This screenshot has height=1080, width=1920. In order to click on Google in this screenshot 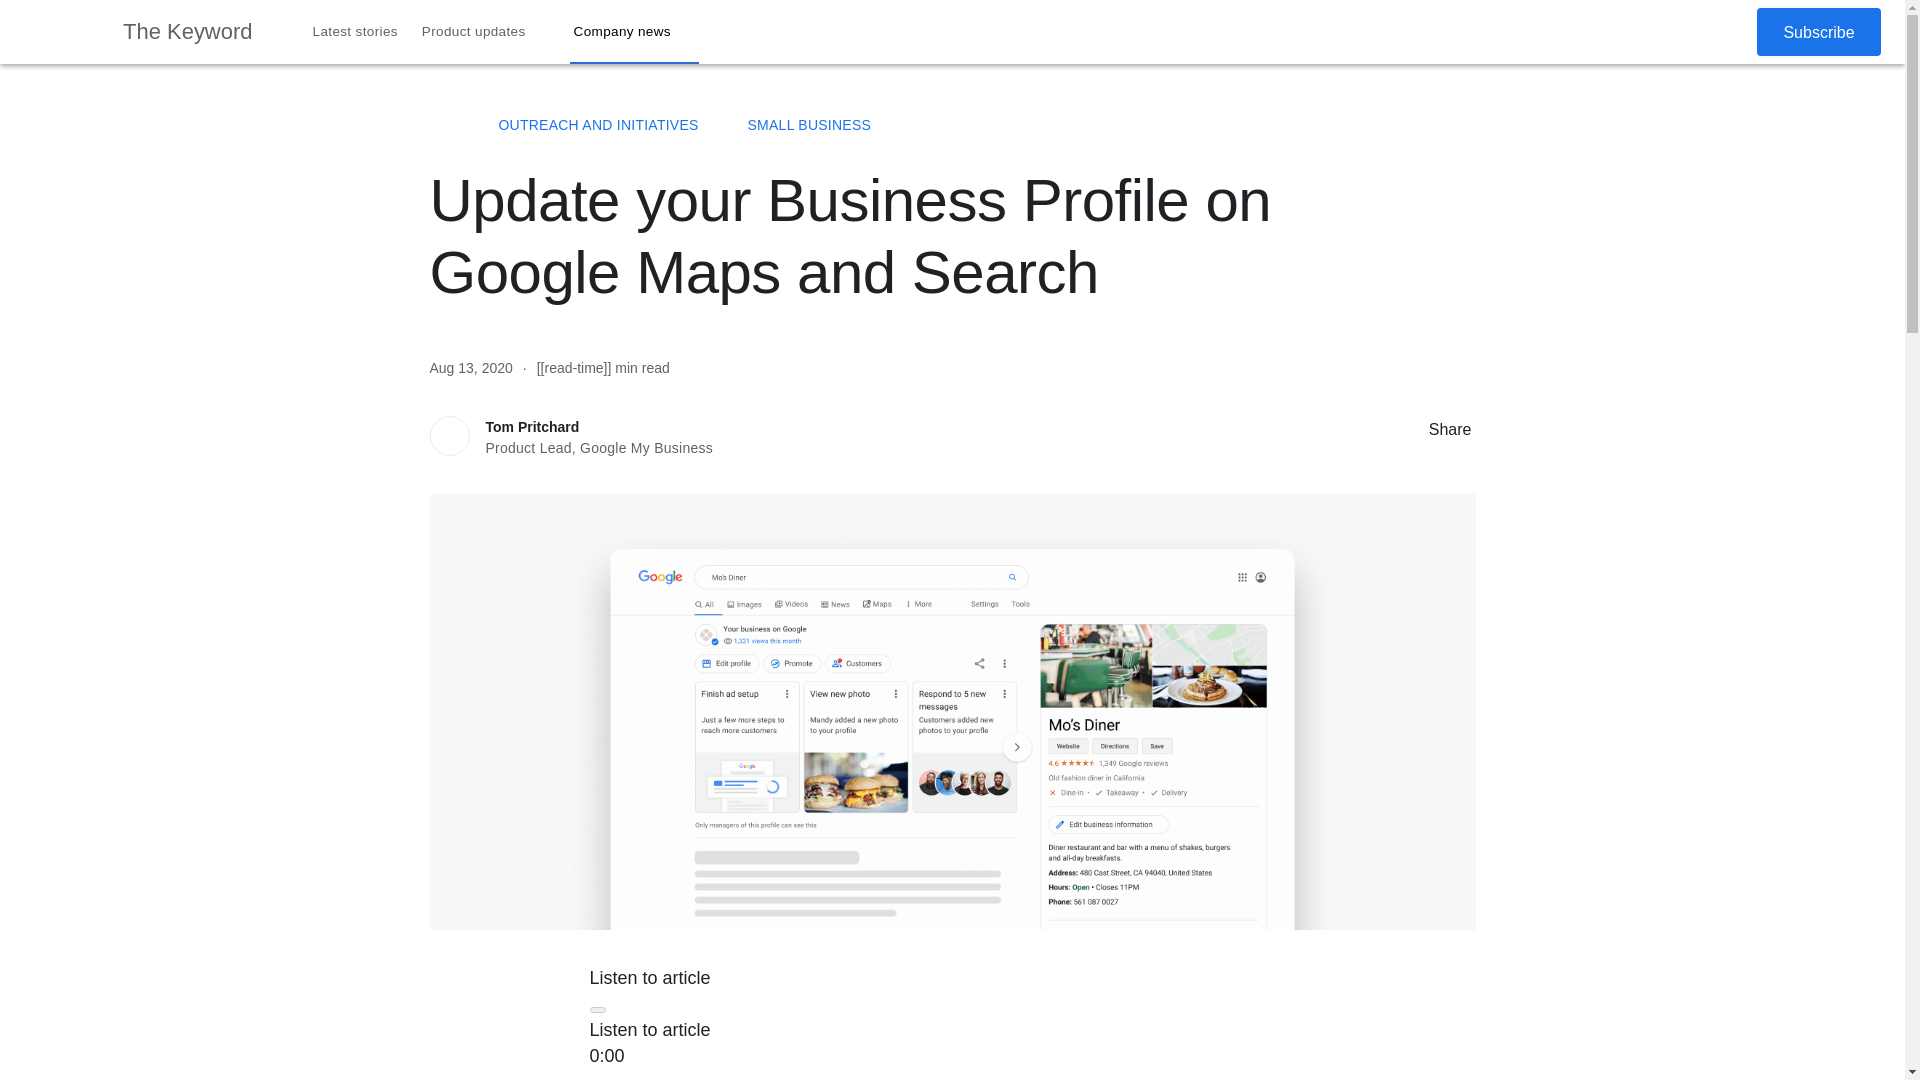, I will do `click(61, 32)`.